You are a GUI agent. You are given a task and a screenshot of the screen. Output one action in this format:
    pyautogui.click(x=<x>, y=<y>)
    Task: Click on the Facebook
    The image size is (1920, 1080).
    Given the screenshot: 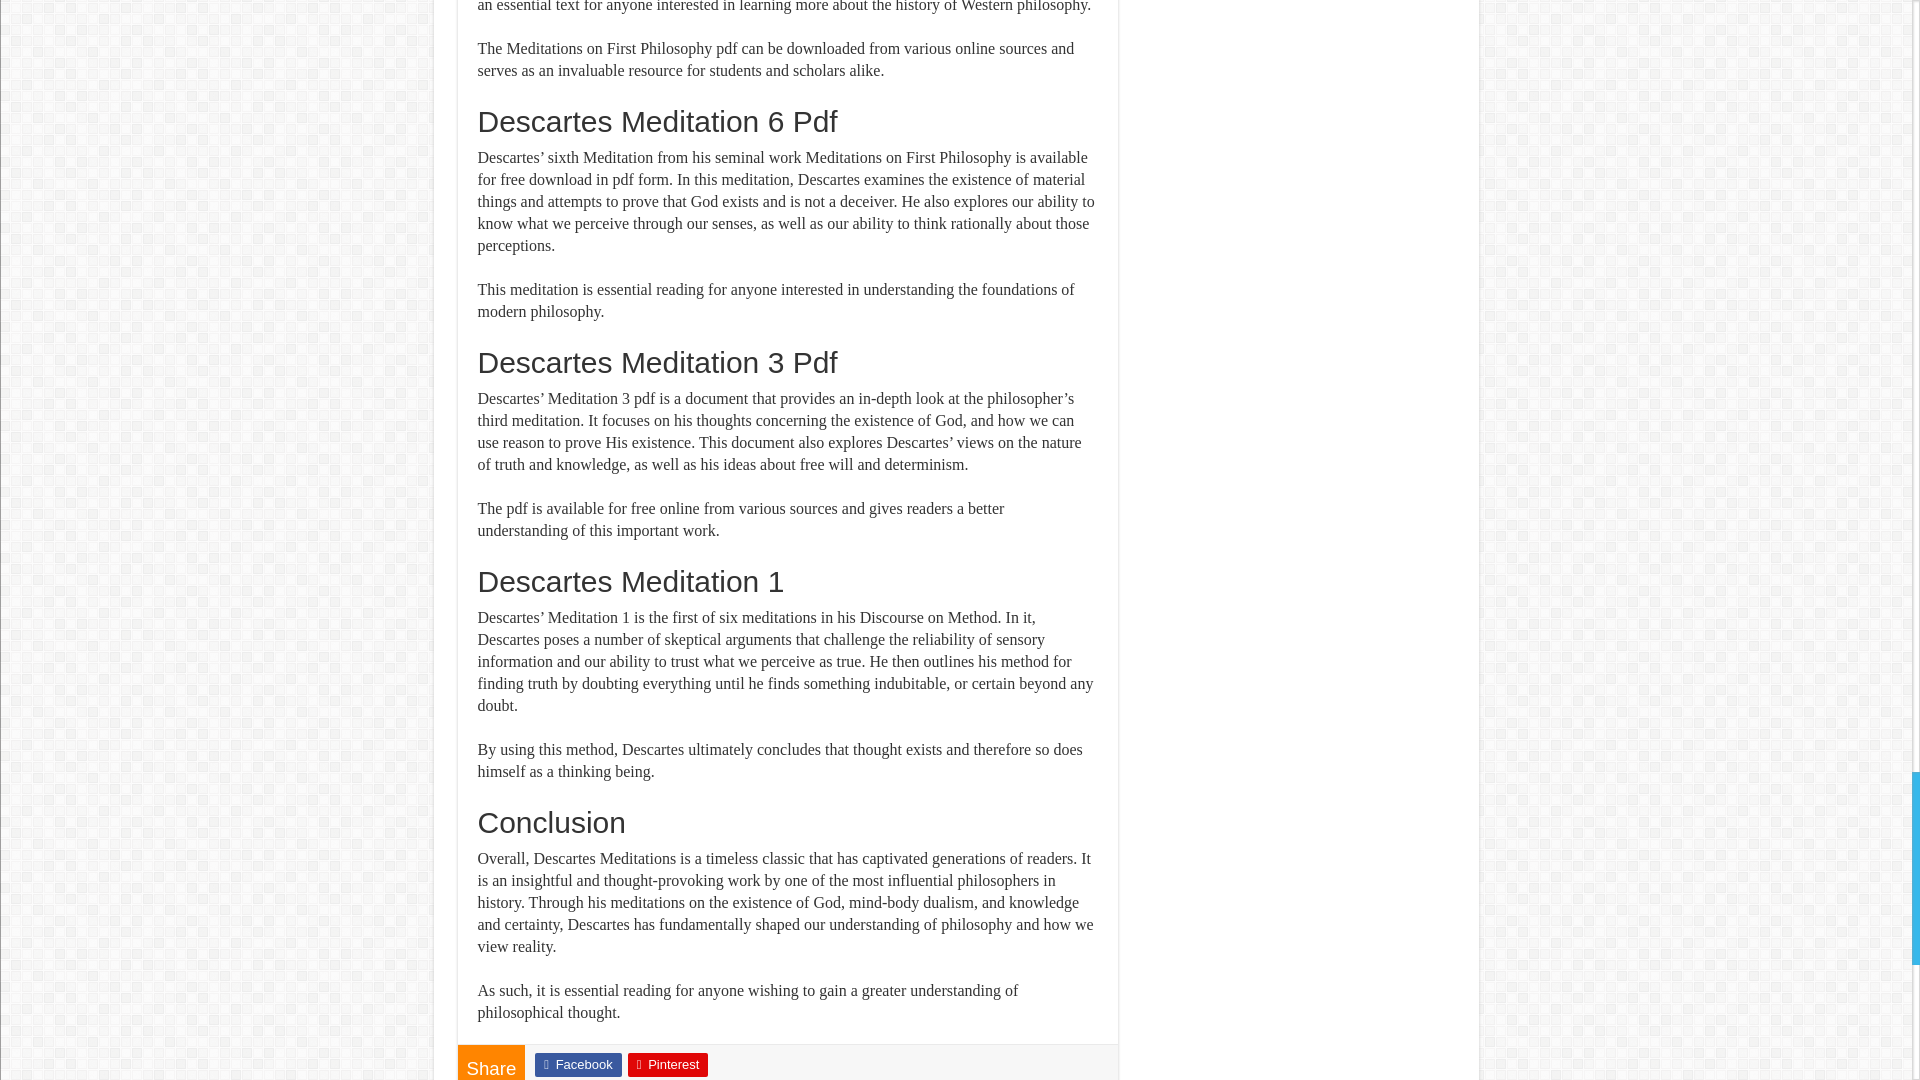 What is the action you would take?
    pyautogui.click(x=578, y=1064)
    